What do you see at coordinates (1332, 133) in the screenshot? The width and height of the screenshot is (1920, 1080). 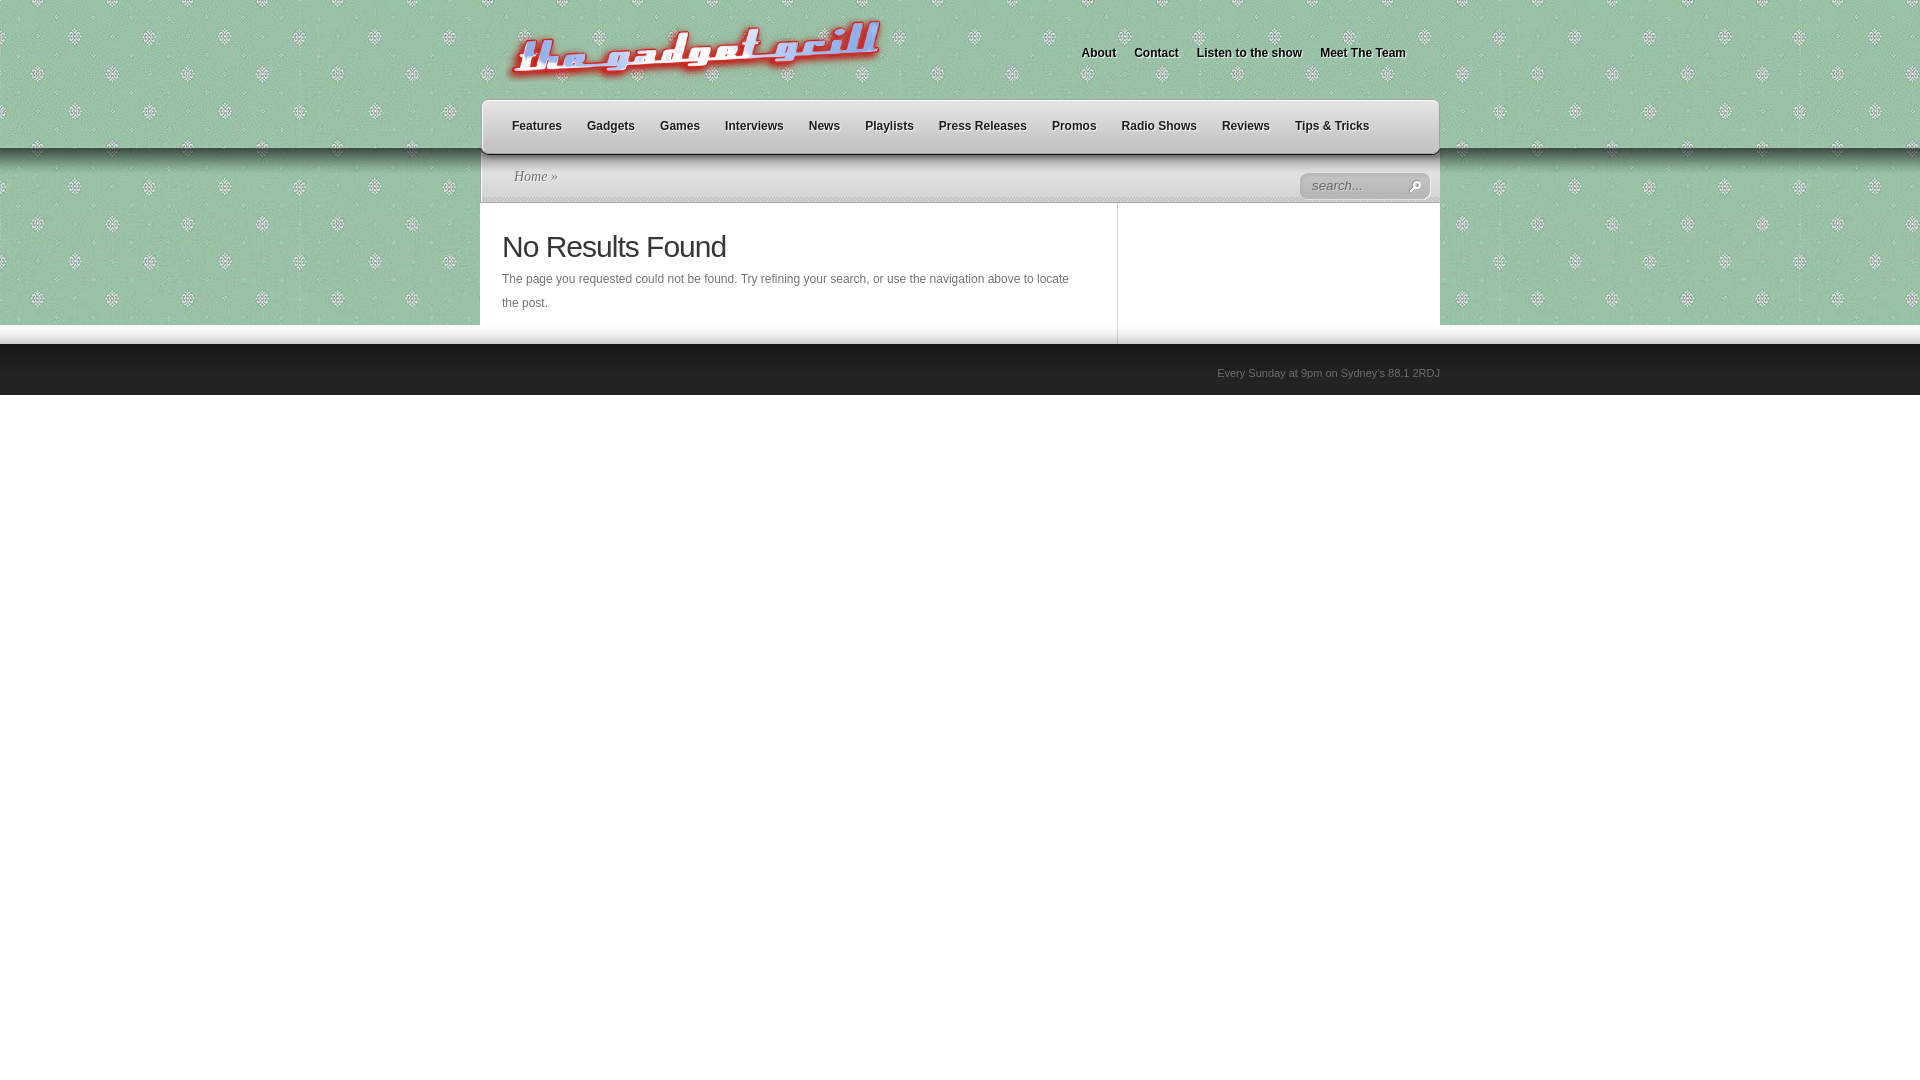 I see `Tips & Tricks` at bounding box center [1332, 133].